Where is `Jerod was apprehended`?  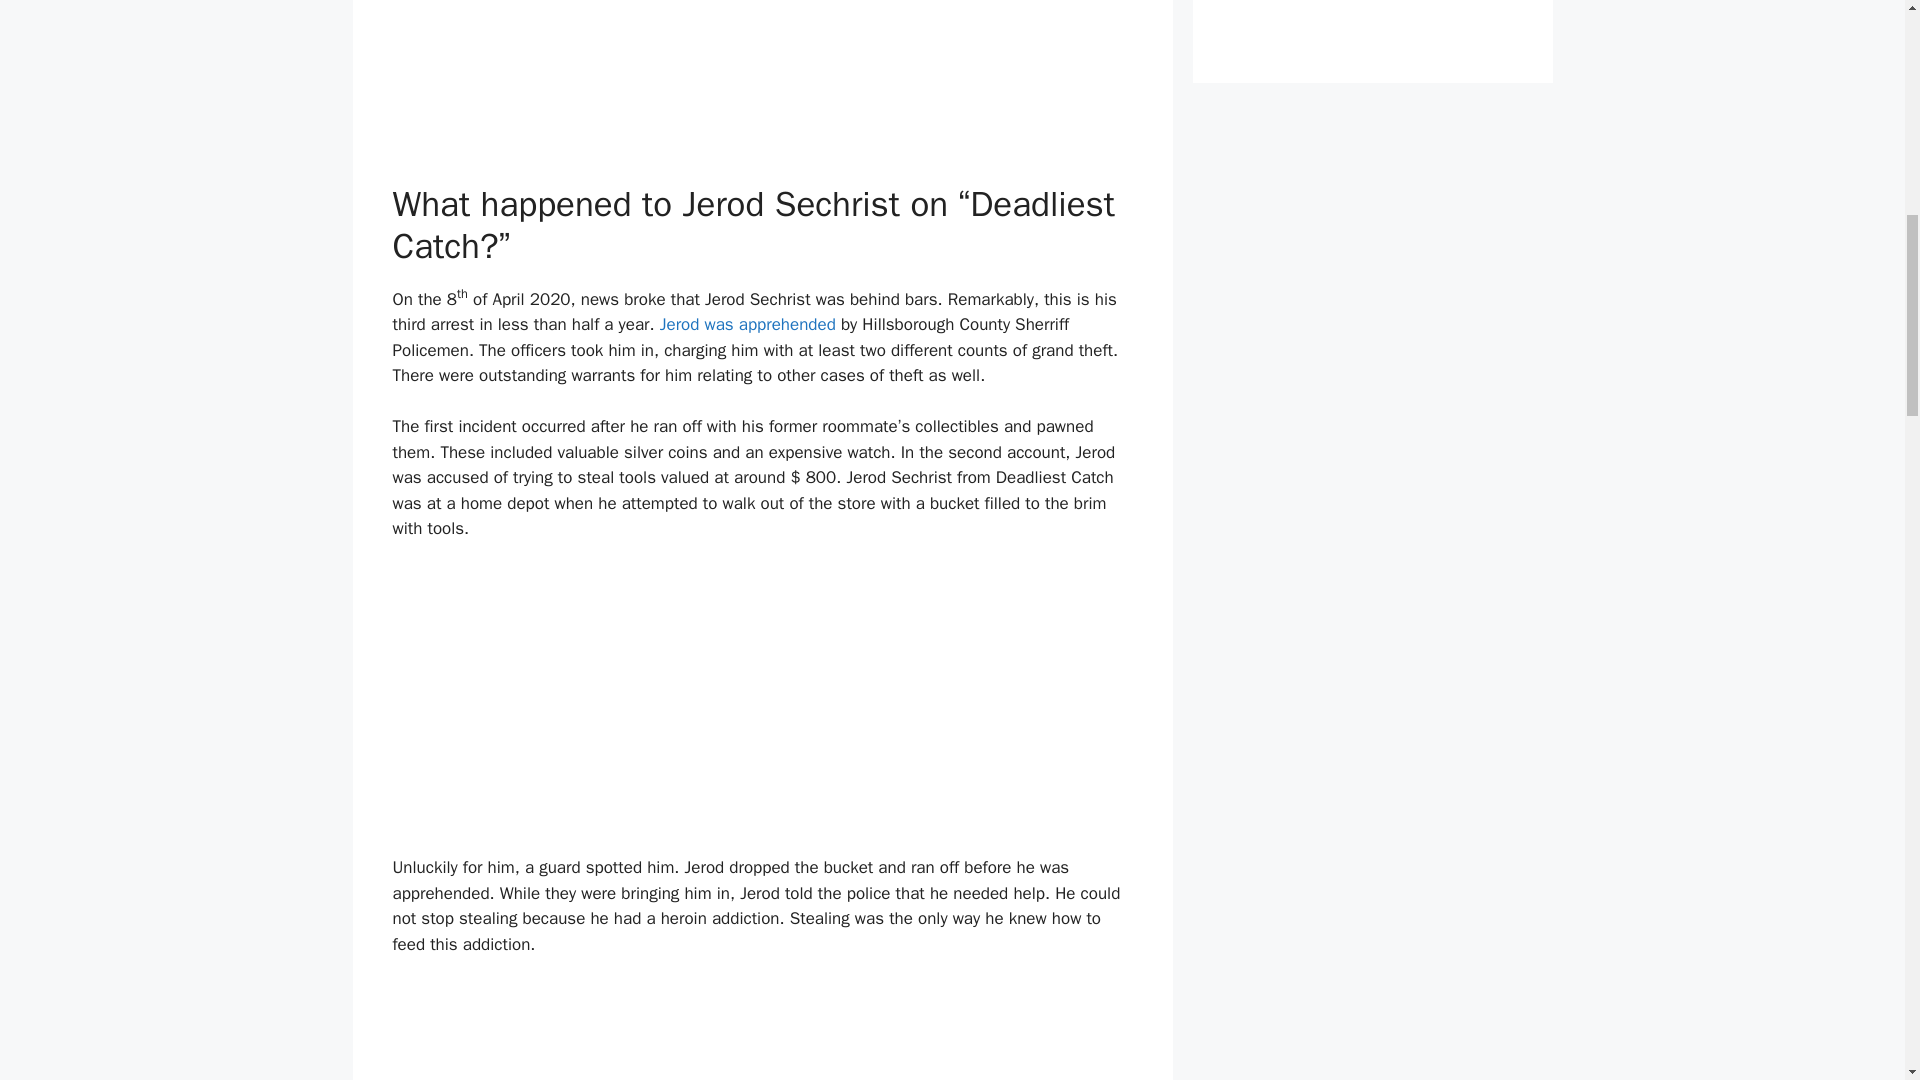
Jerod was apprehended is located at coordinates (748, 324).